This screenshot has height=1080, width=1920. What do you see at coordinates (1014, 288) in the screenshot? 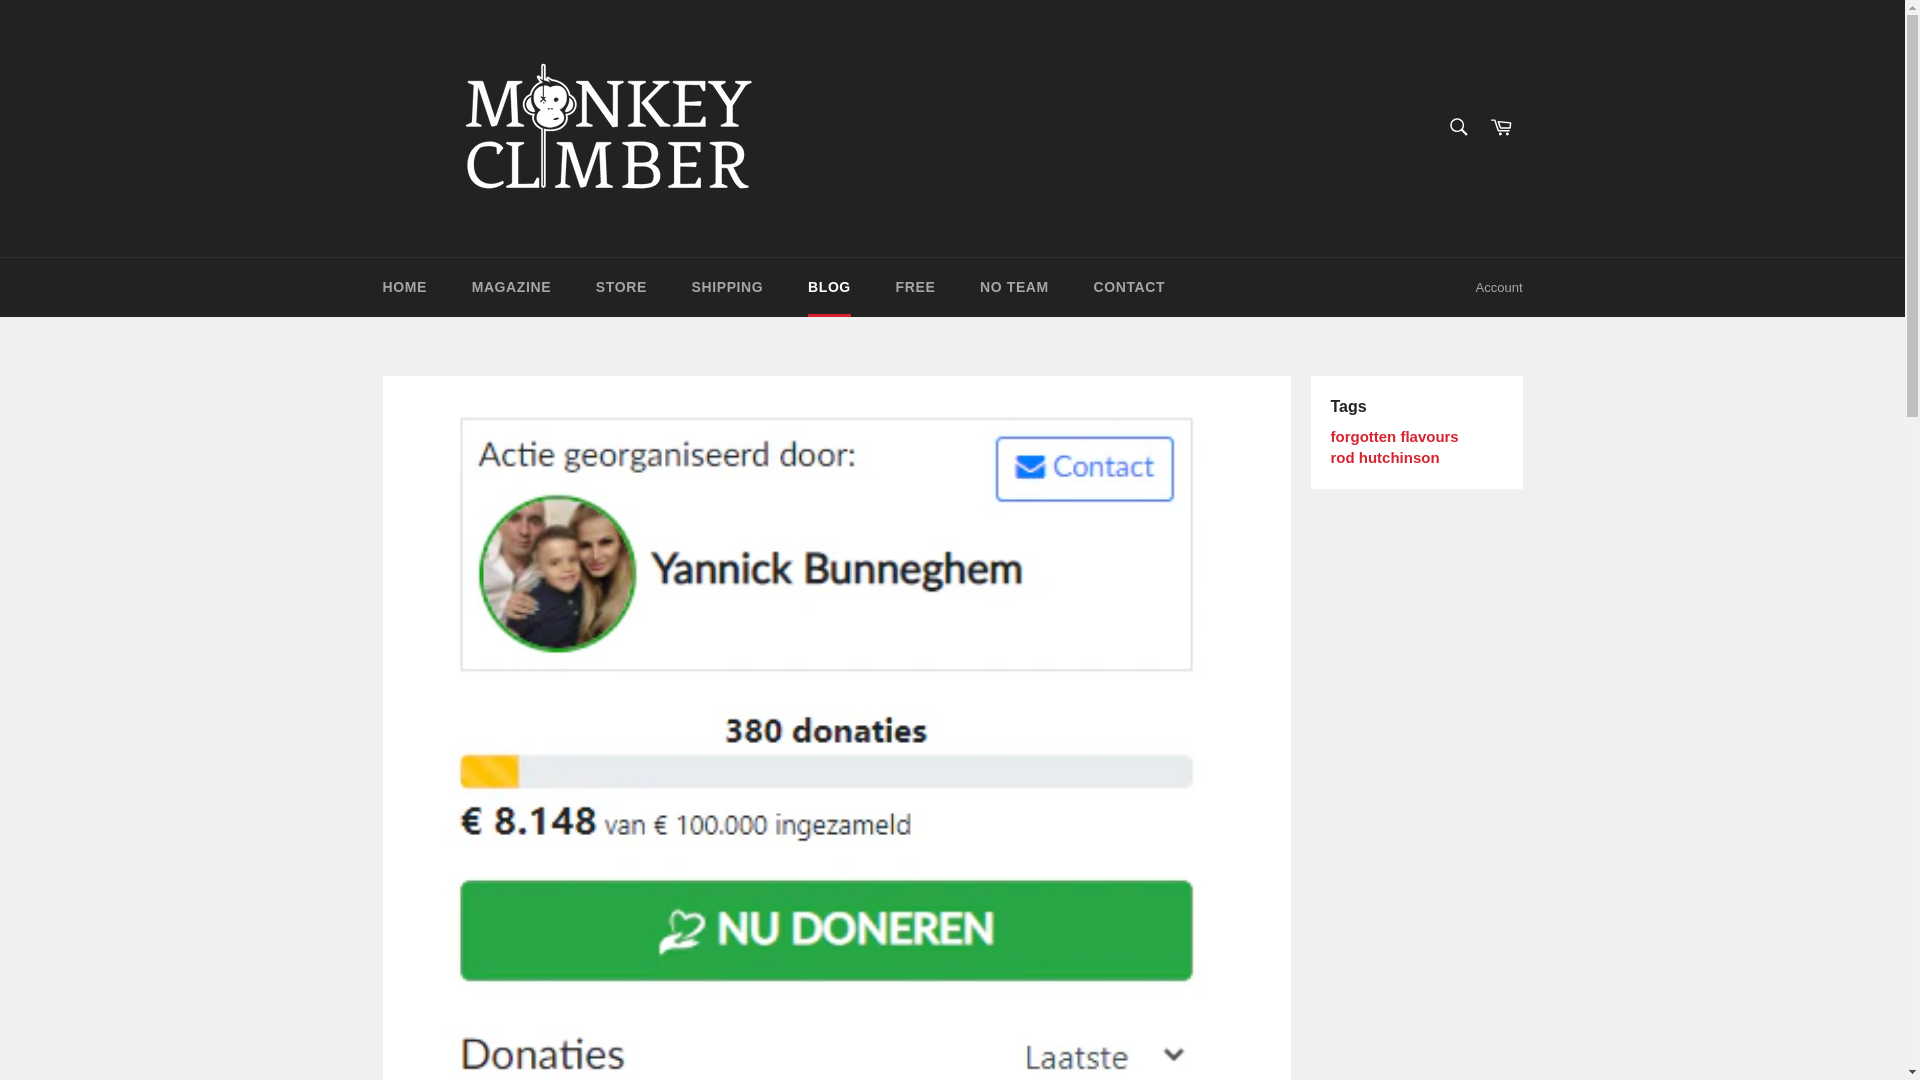
I see `NO TEAM` at bounding box center [1014, 288].